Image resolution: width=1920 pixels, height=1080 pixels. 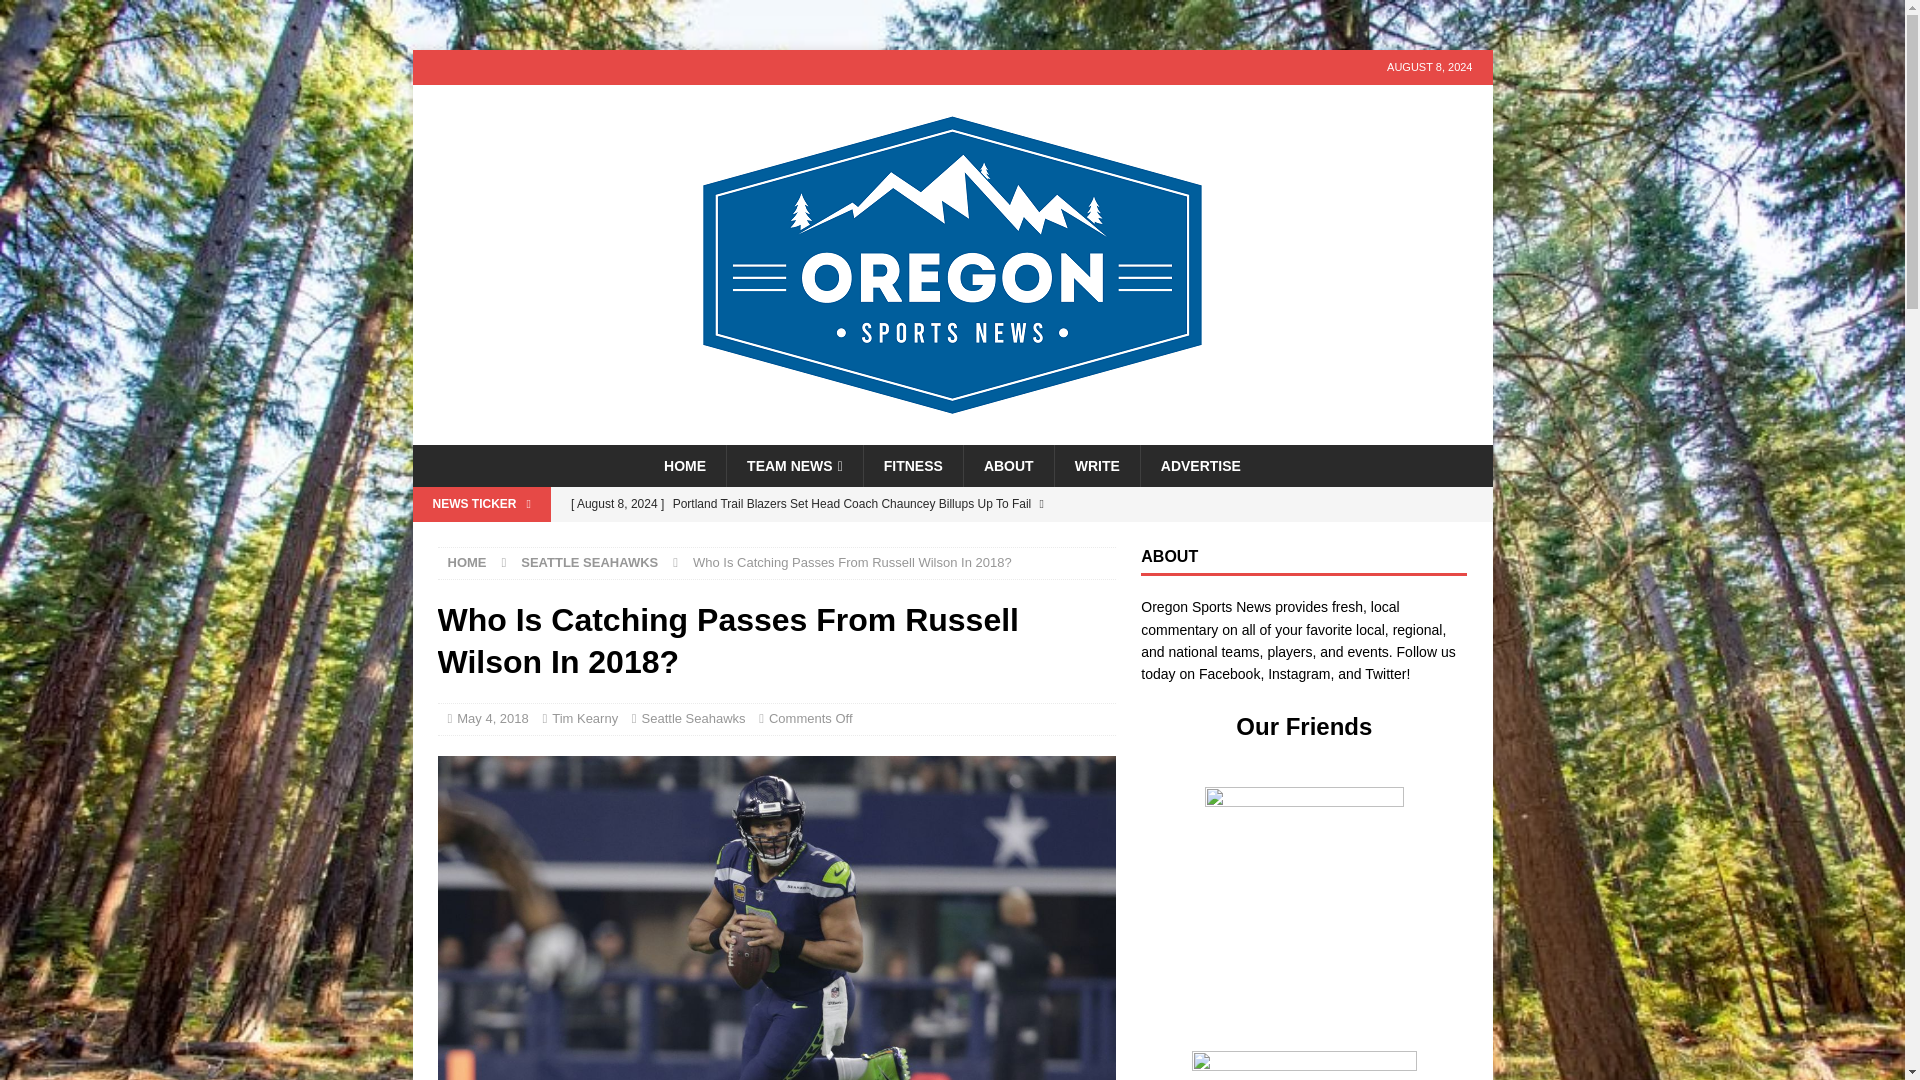 What do you see at coordinates (684, 466) in the screenshot?
I see `HOME` at bounding box center [684, 466].